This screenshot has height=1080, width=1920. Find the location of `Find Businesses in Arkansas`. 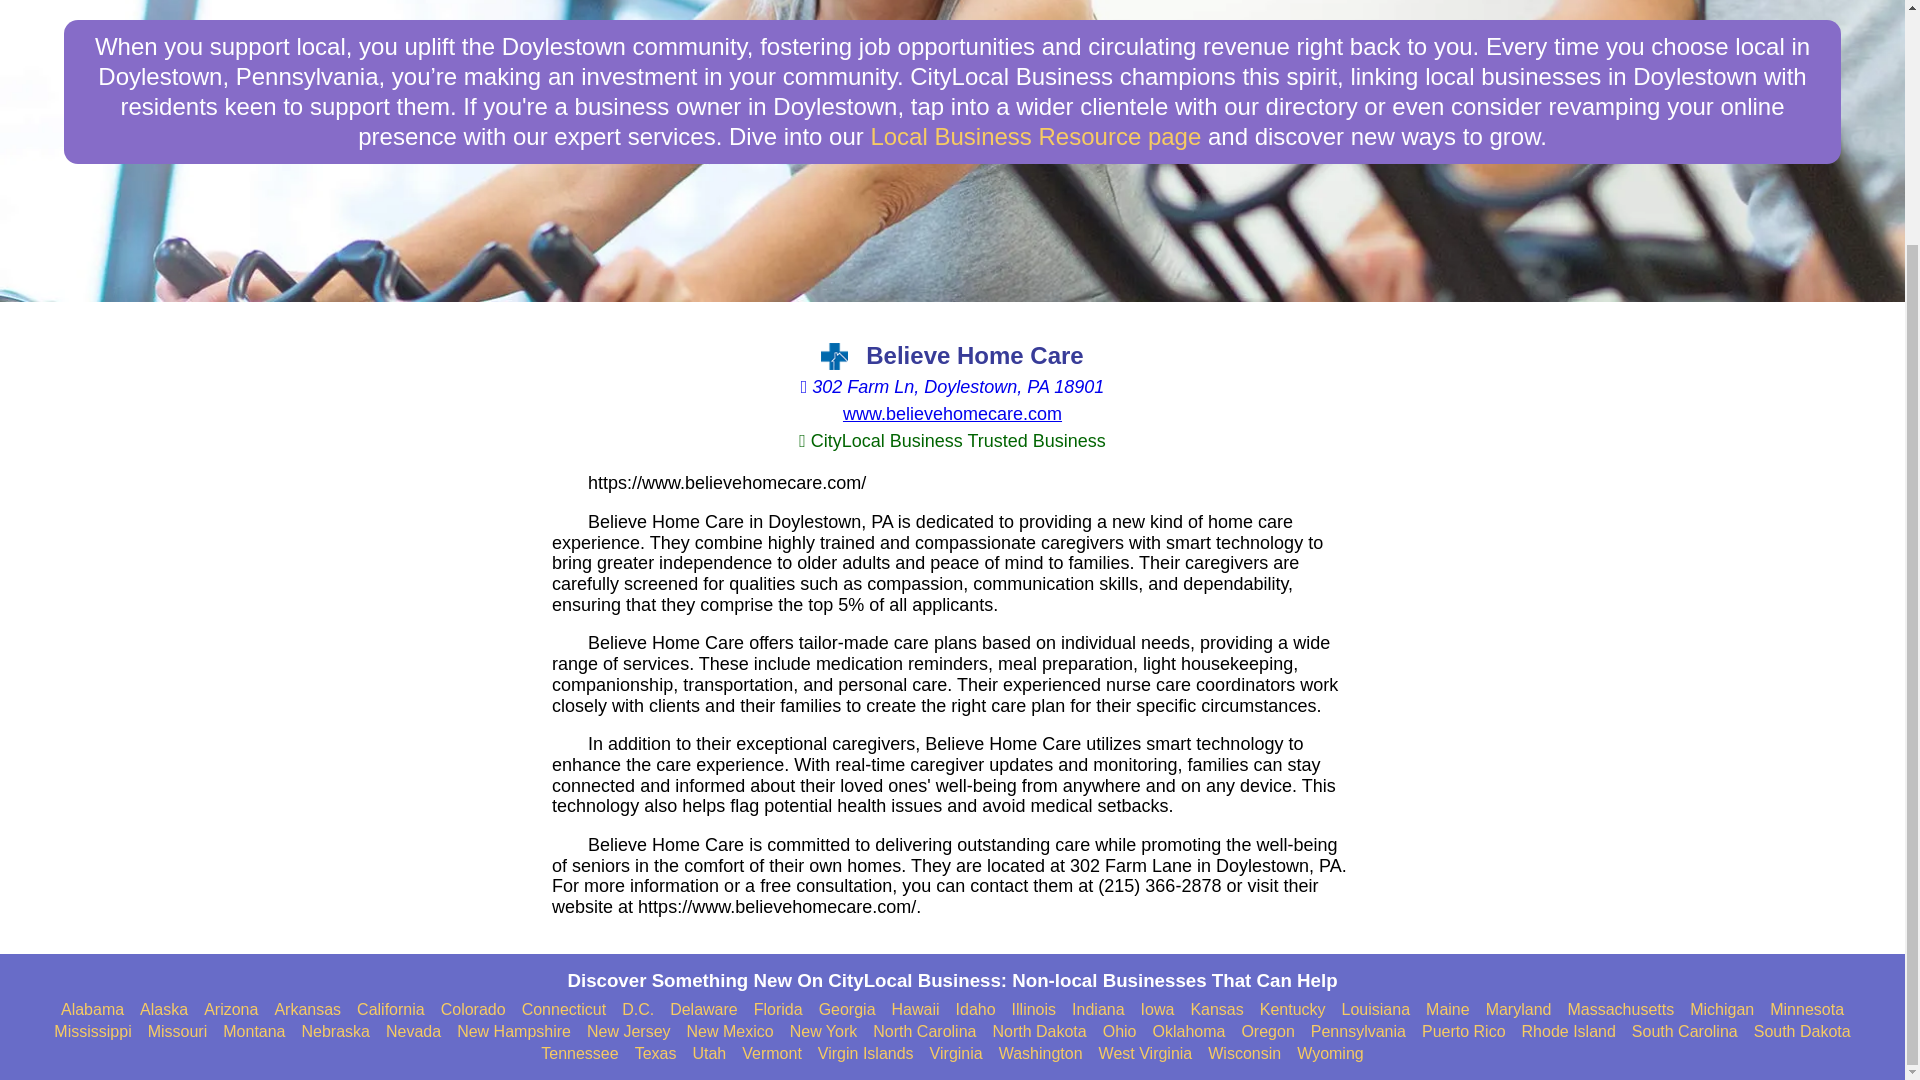

Find Businesses in Arkansas is located at coordinates (308, 1010).